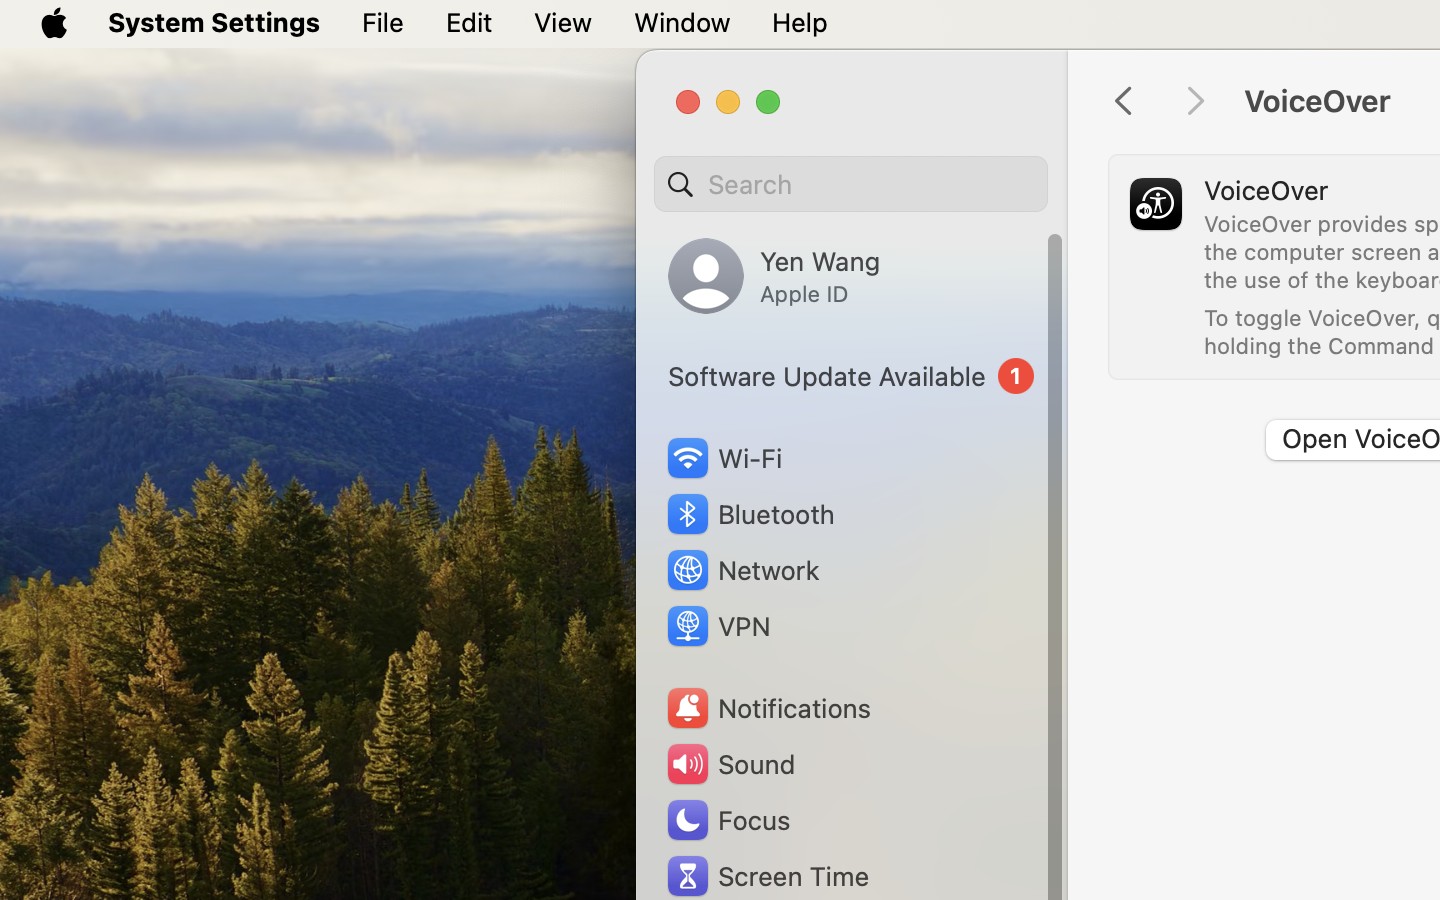 This screenshot has width=1440, height=900. Describe the element at coordinates (750, 514) in the screenshot. I see `Bluetooth` at that location.